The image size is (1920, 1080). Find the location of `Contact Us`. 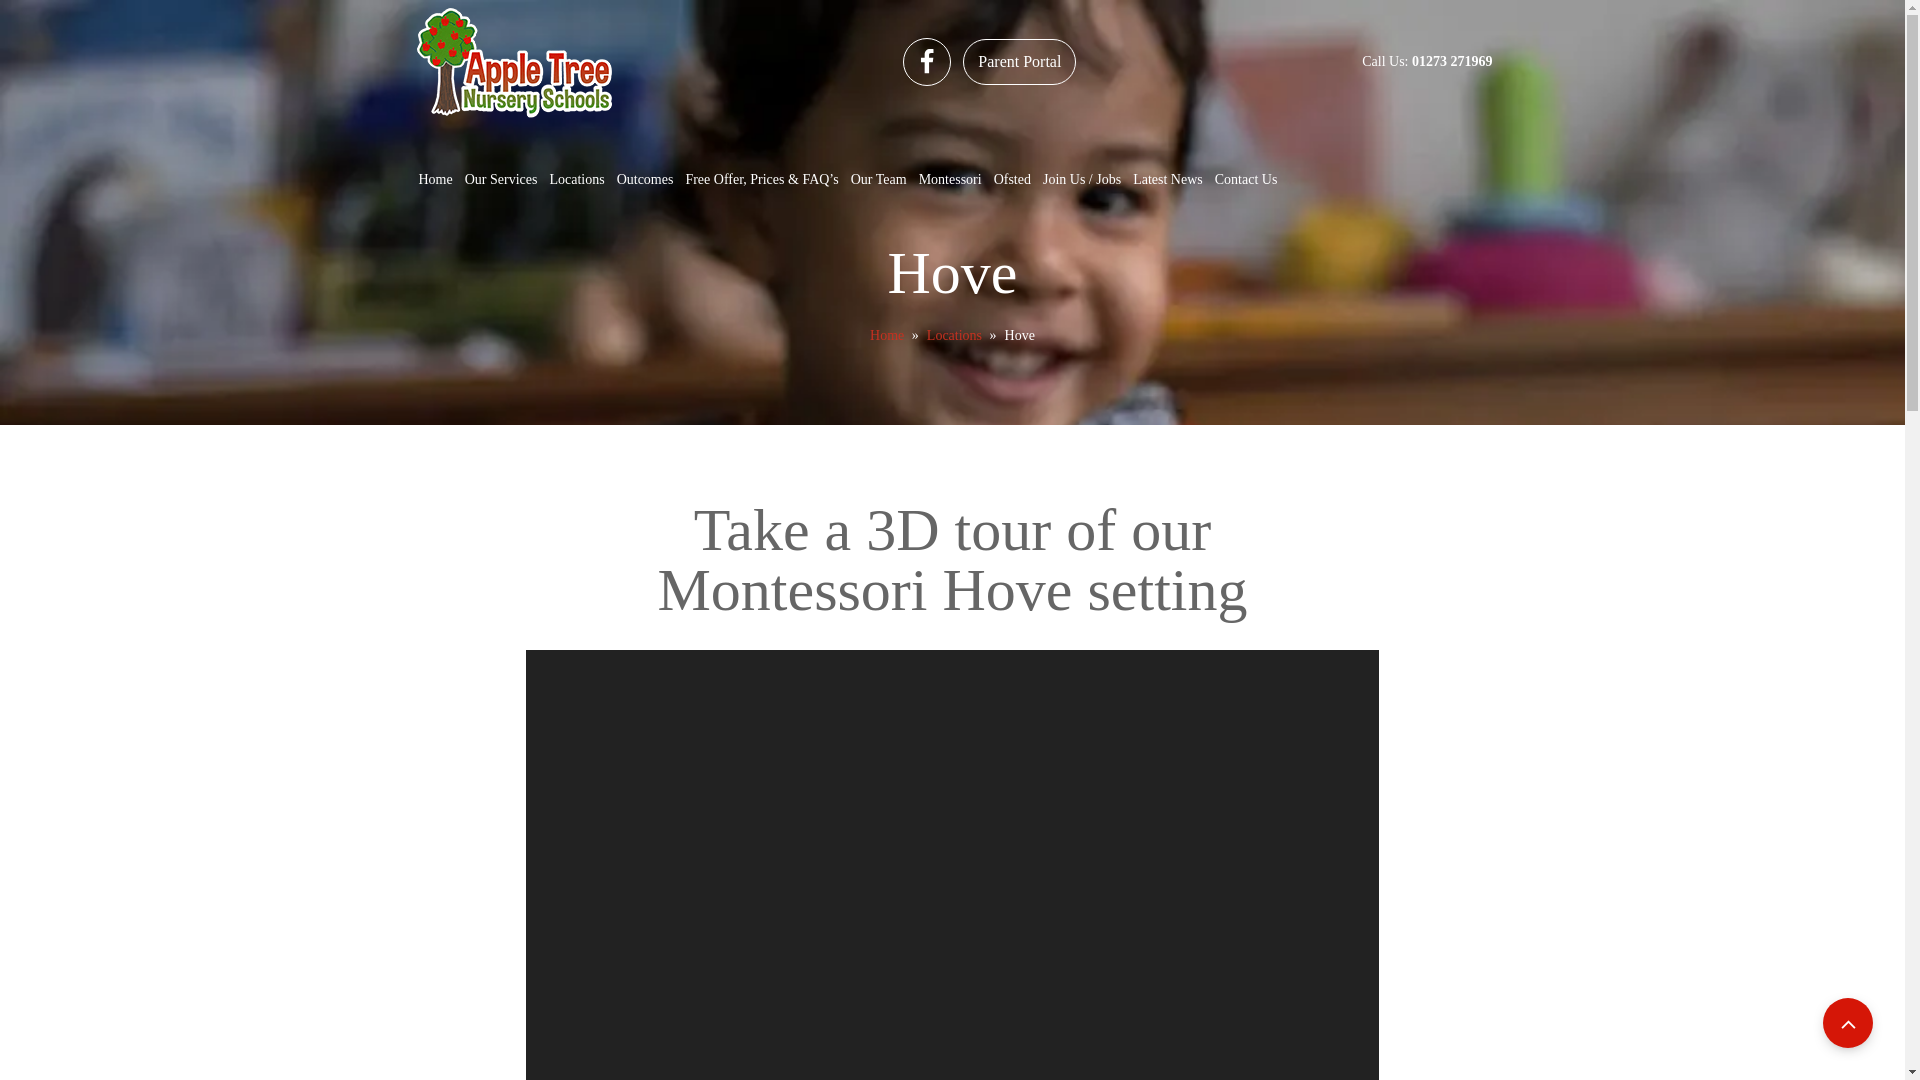

Contact Us is located at coordinates (1246, 179).